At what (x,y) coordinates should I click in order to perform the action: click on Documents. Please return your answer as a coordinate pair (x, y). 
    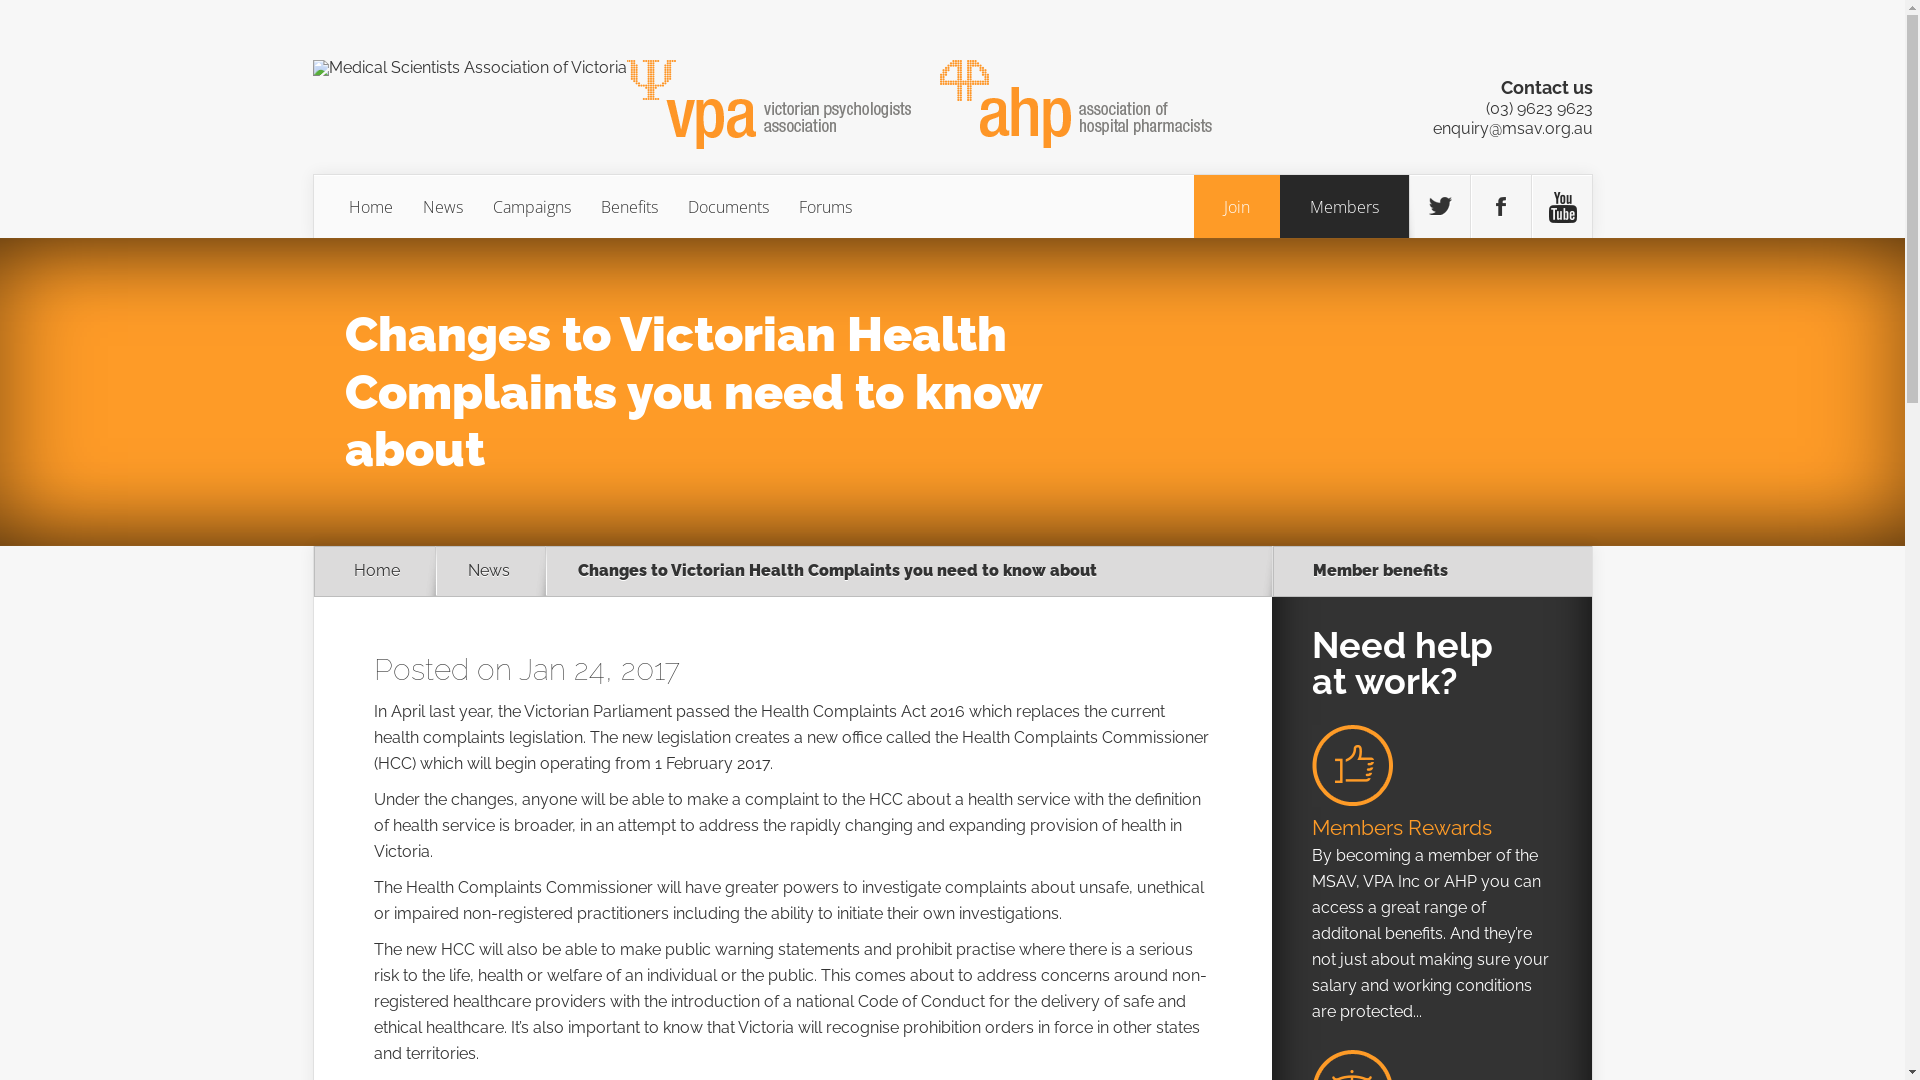
    Looking at the image, I should click on (728, 207).